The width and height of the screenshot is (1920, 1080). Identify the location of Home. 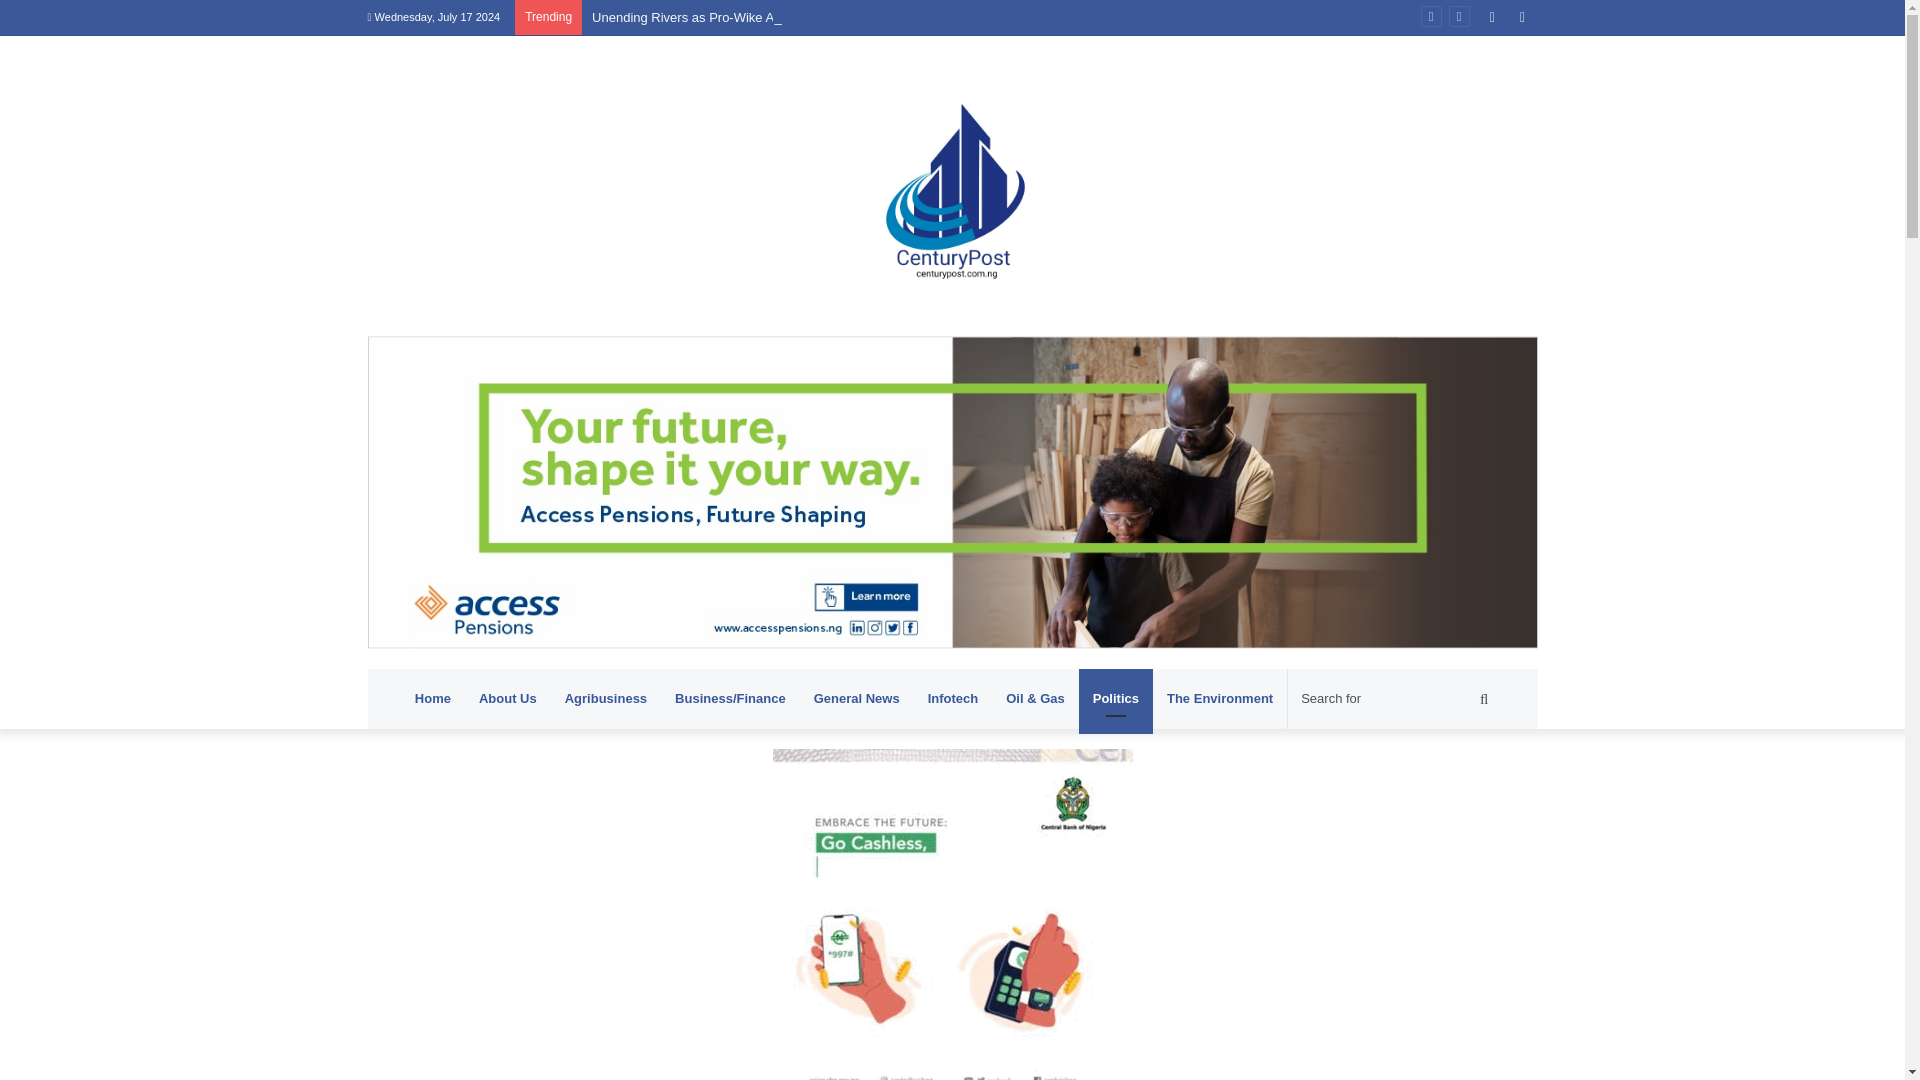
(432, 698).